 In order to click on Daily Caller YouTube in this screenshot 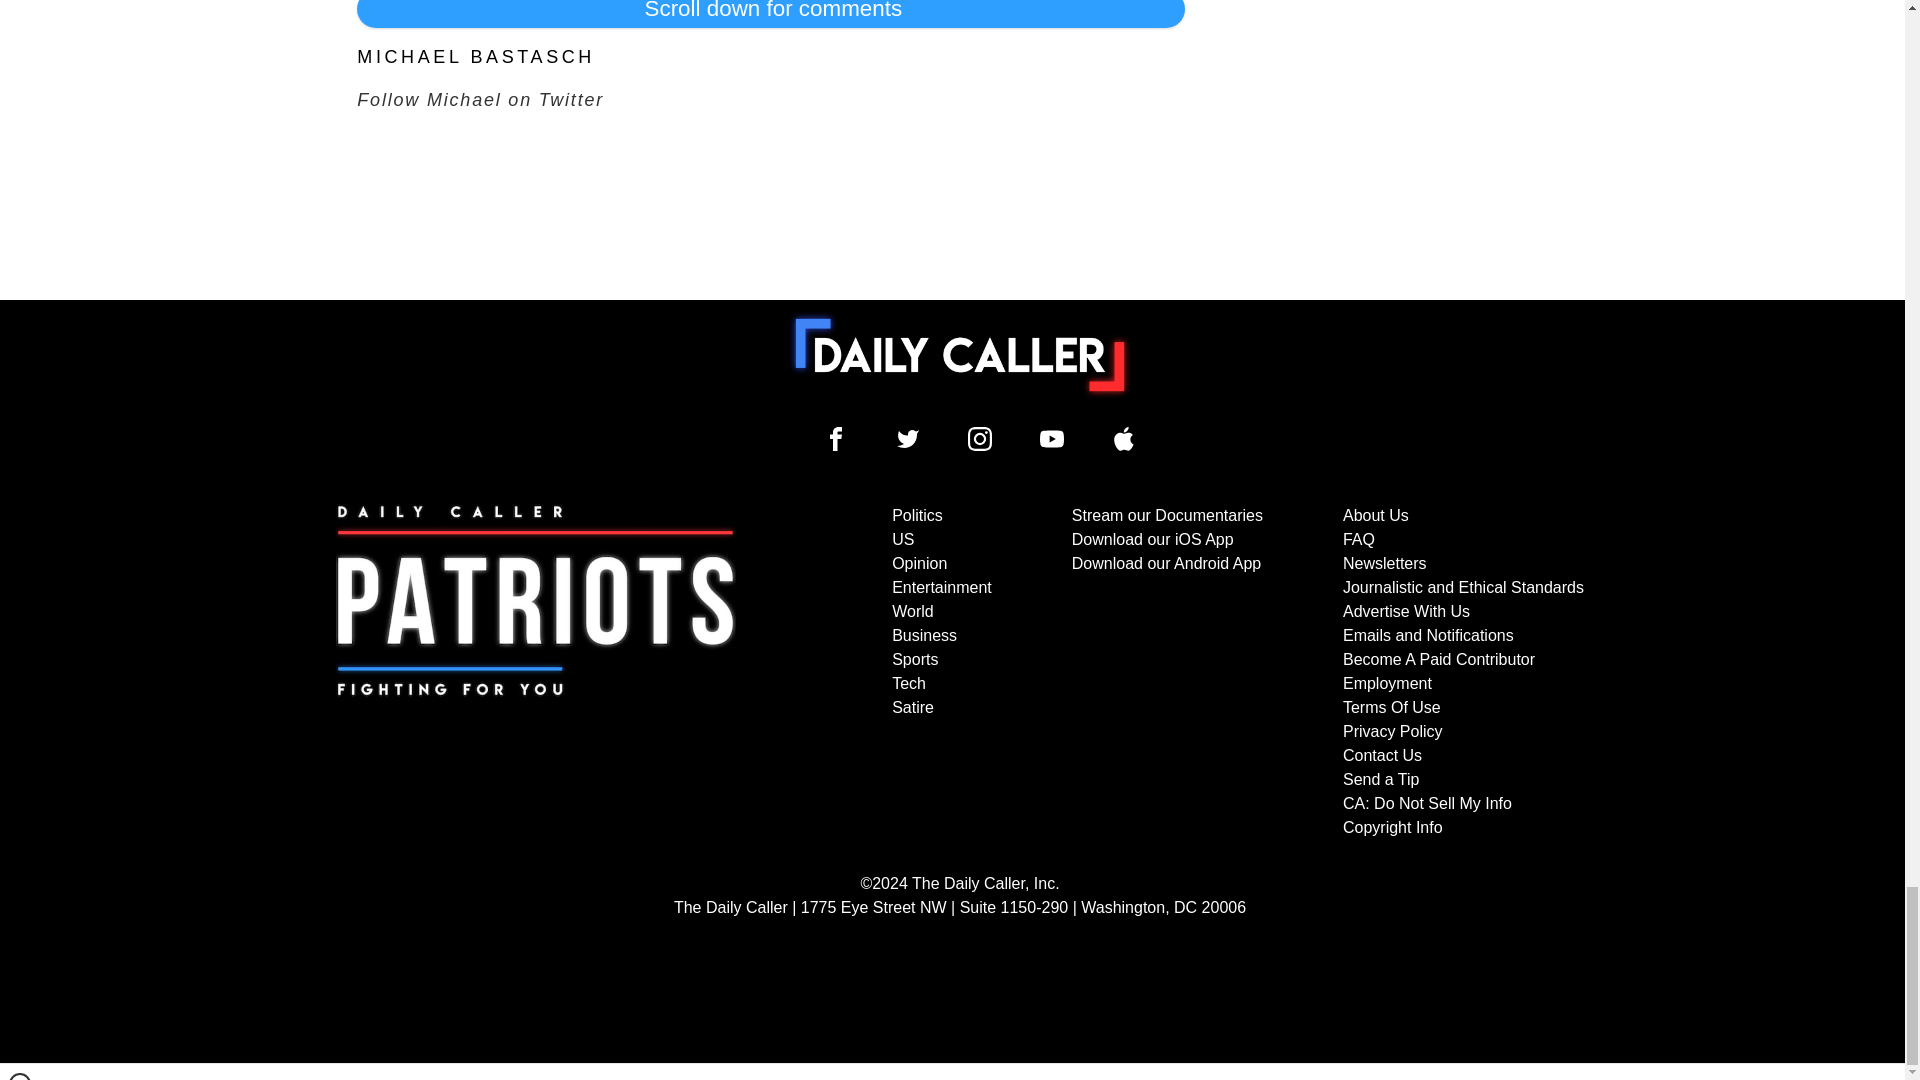, I will do `click(1124, 438)`.